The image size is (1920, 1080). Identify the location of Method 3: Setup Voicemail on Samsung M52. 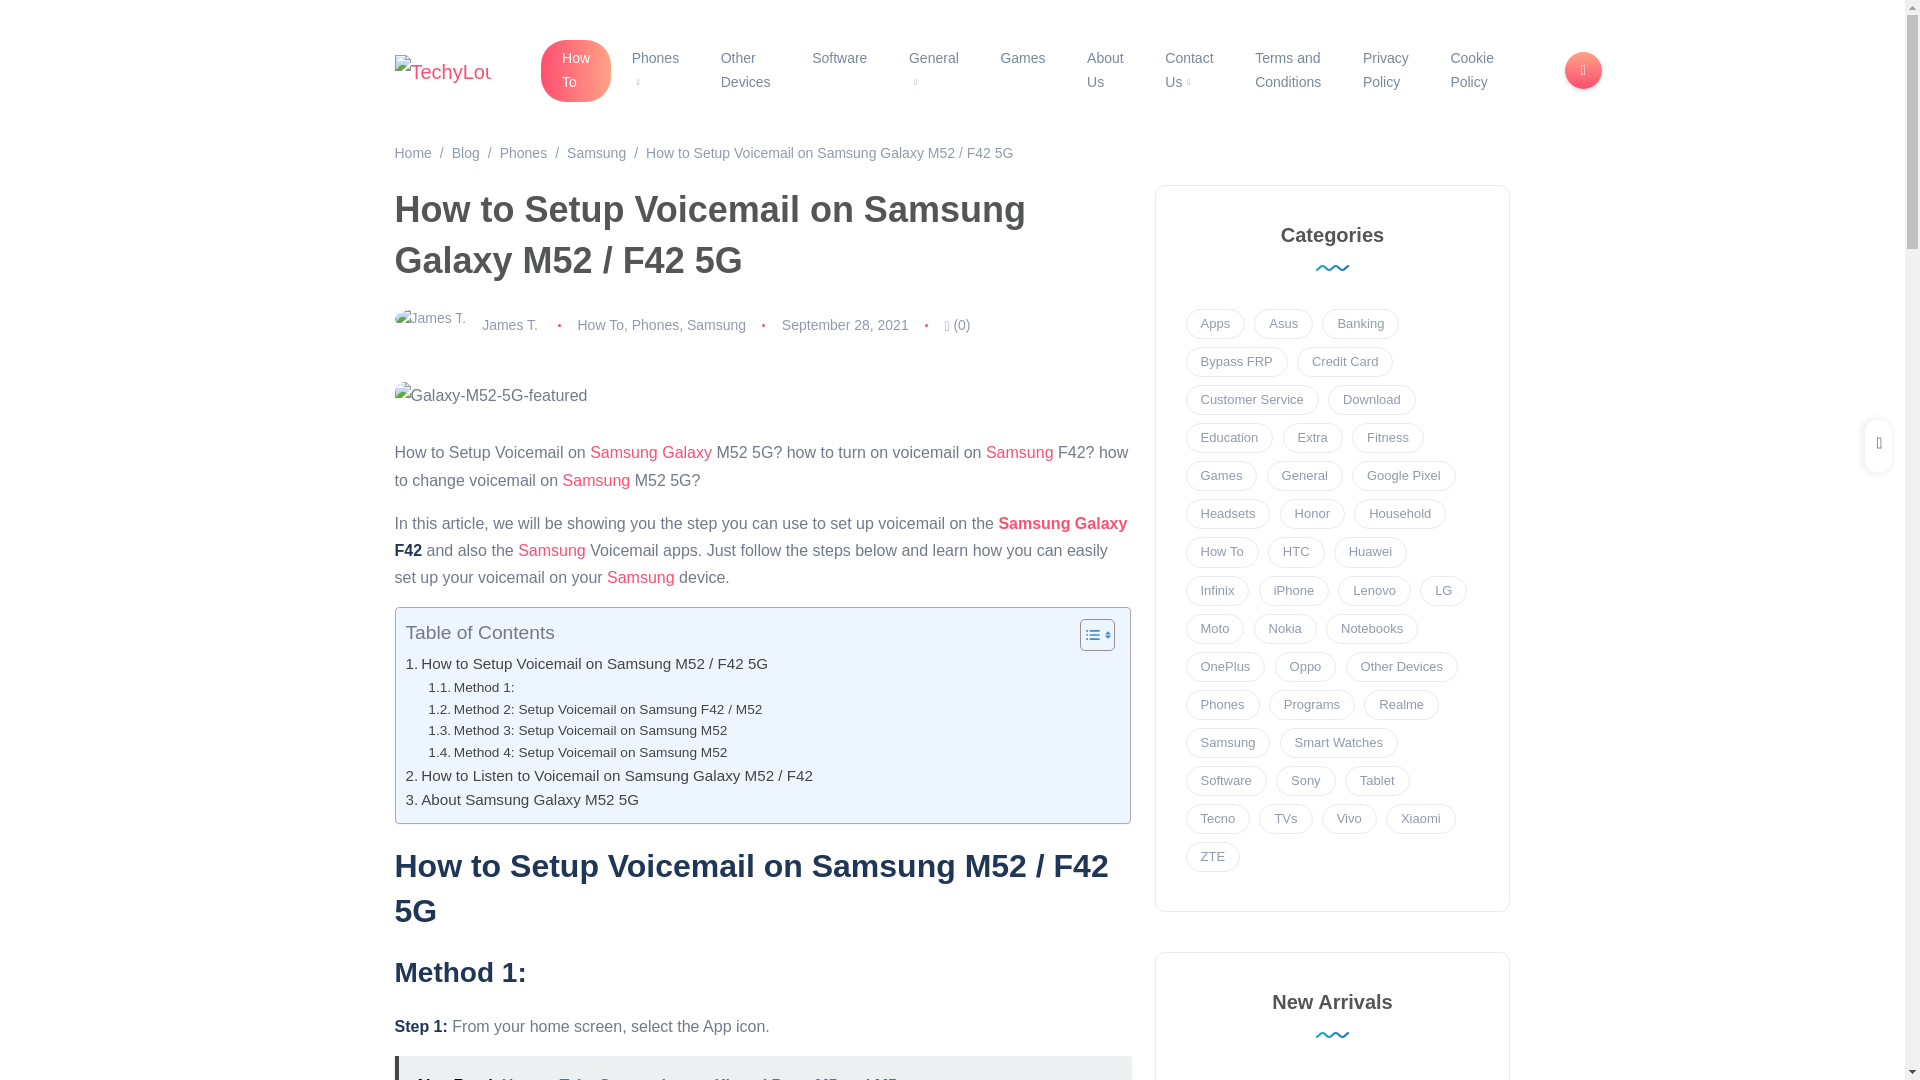
(578, 730).